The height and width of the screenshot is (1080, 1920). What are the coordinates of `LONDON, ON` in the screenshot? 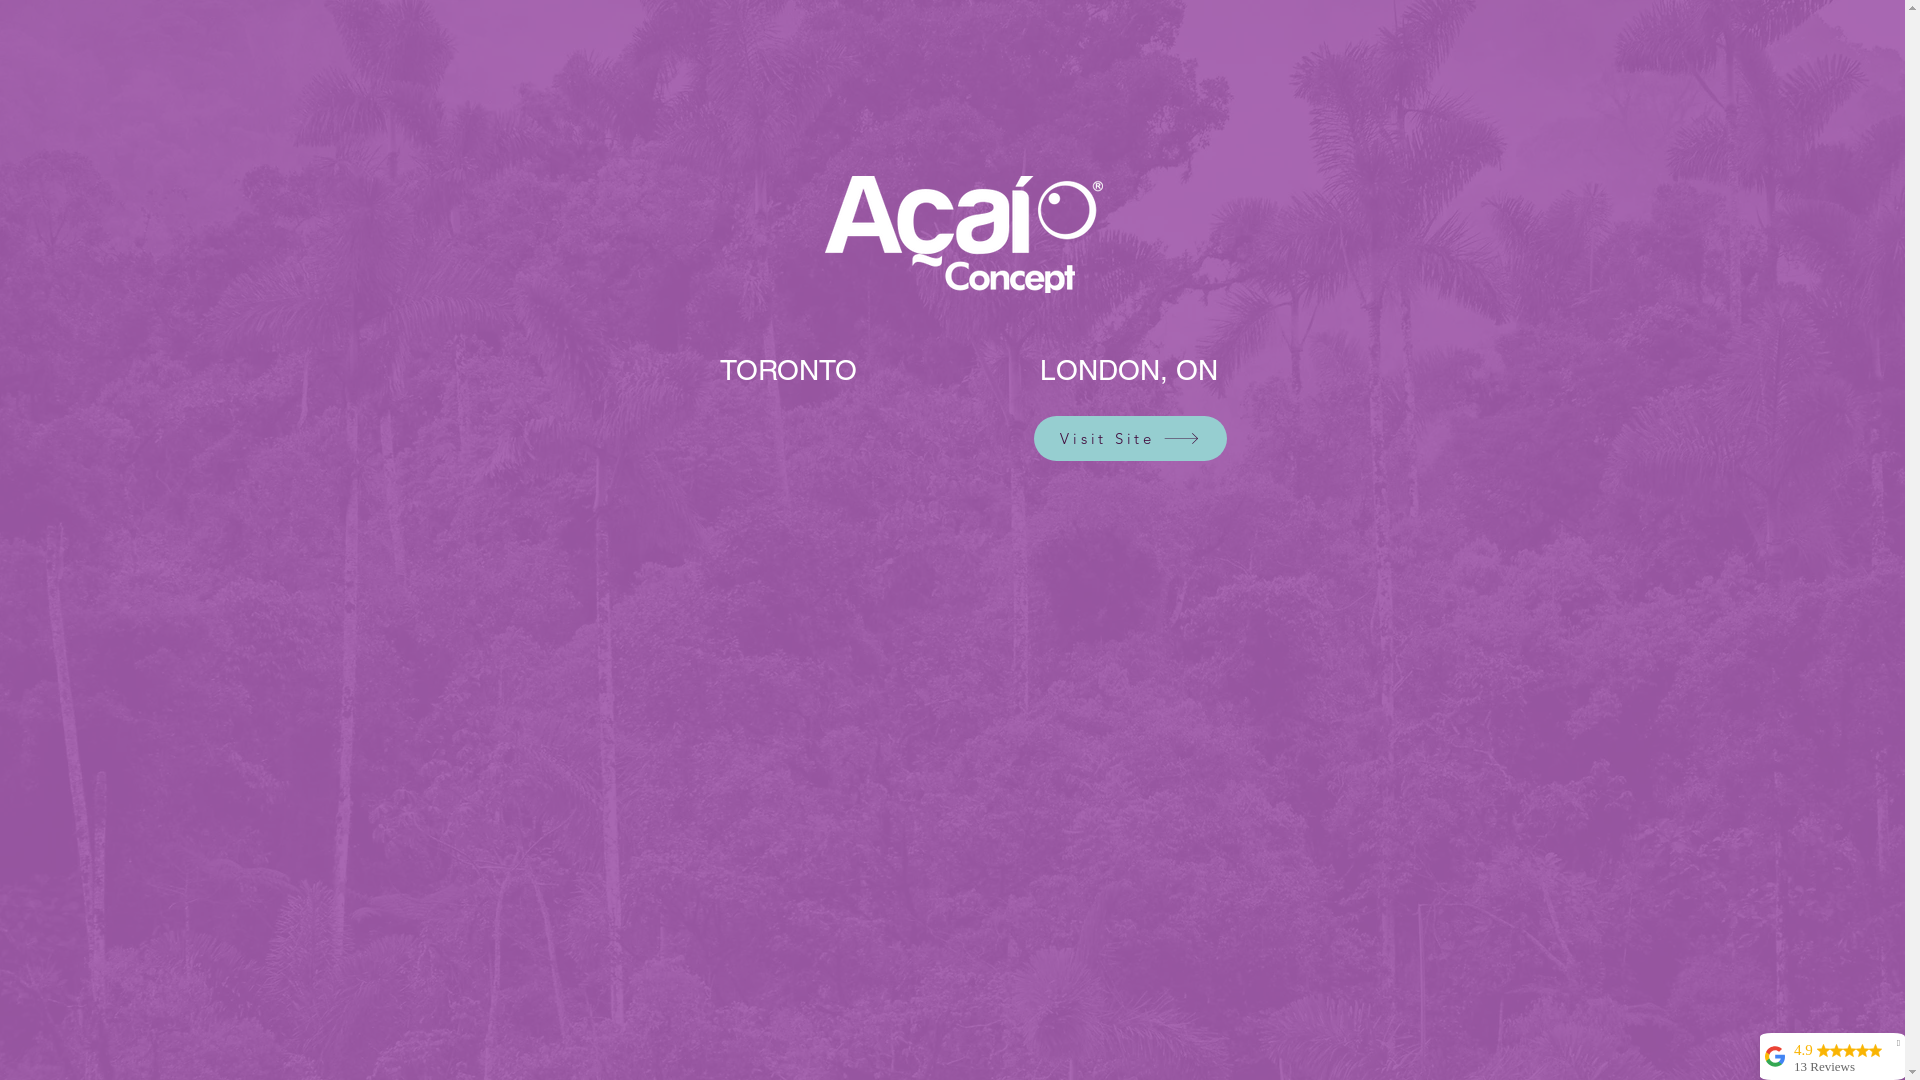 It's located at (1129, 370).